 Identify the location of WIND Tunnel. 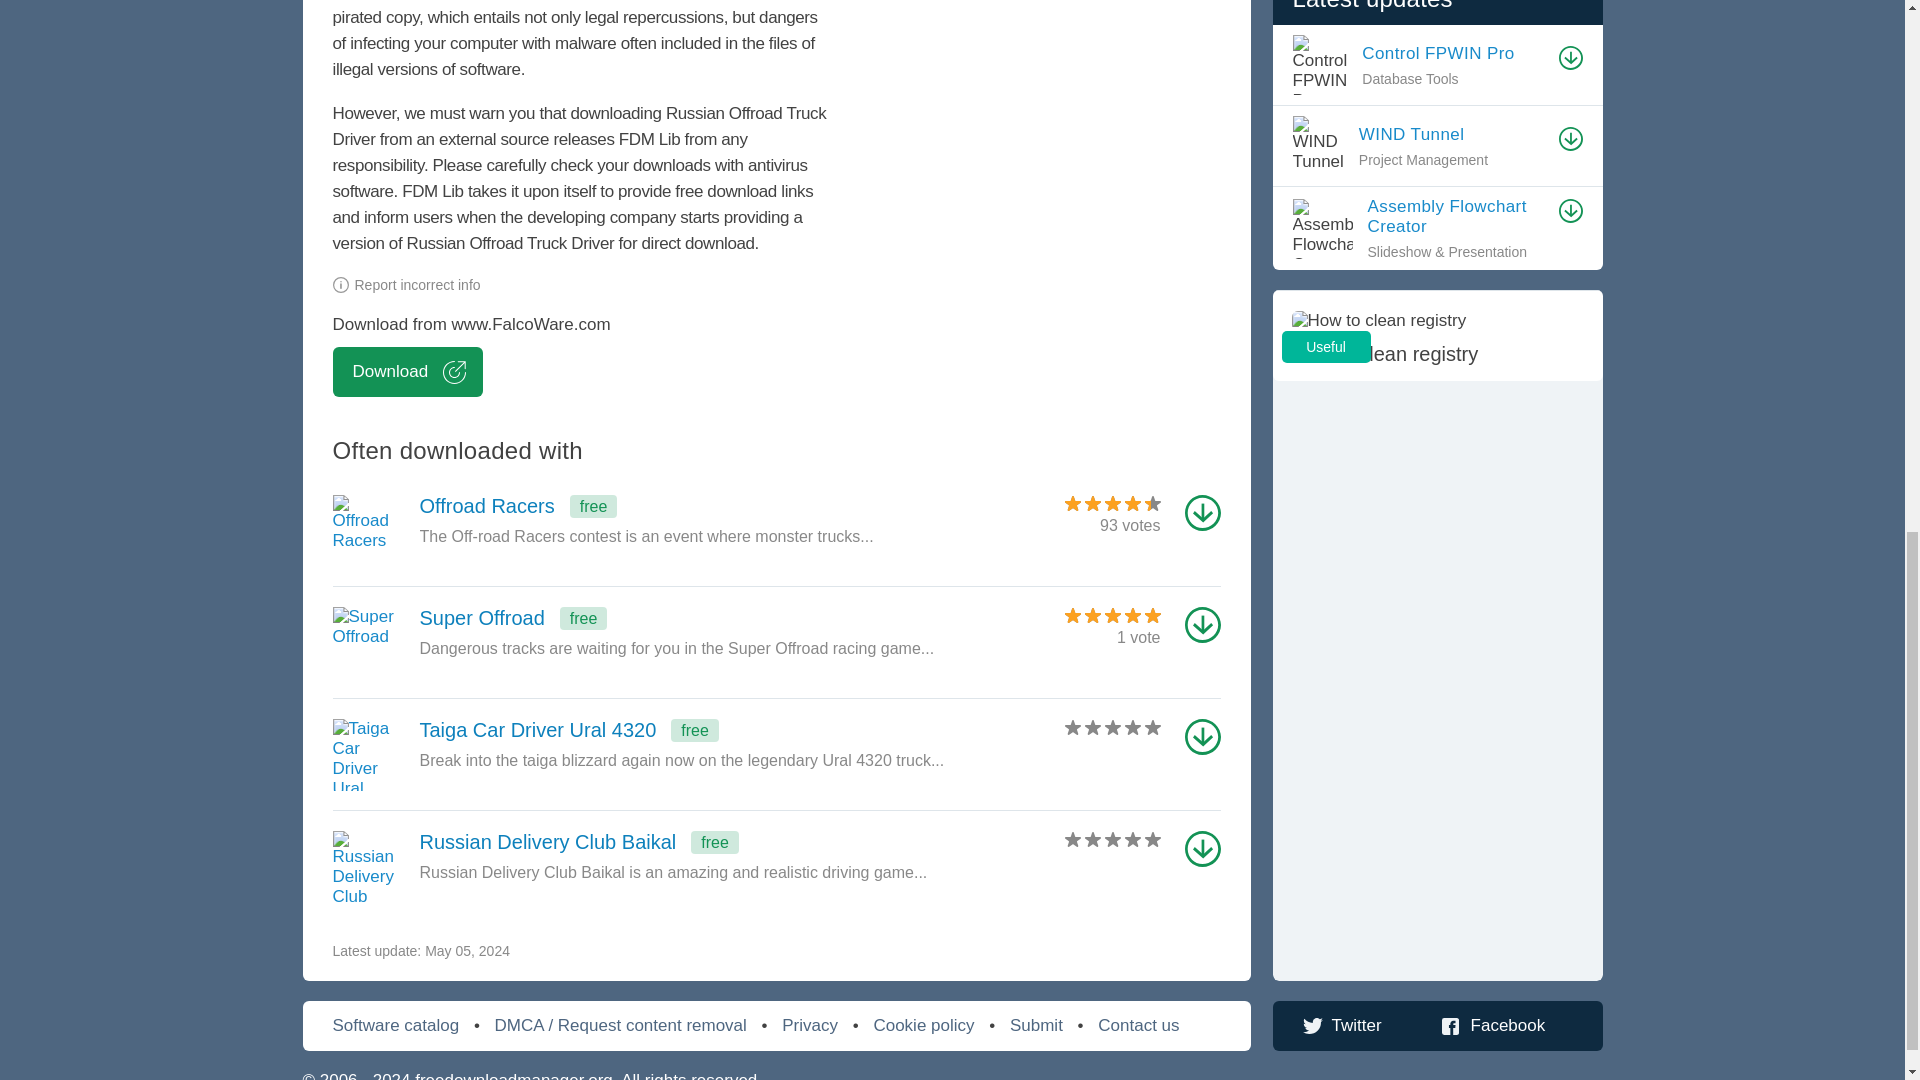
(688, 622).